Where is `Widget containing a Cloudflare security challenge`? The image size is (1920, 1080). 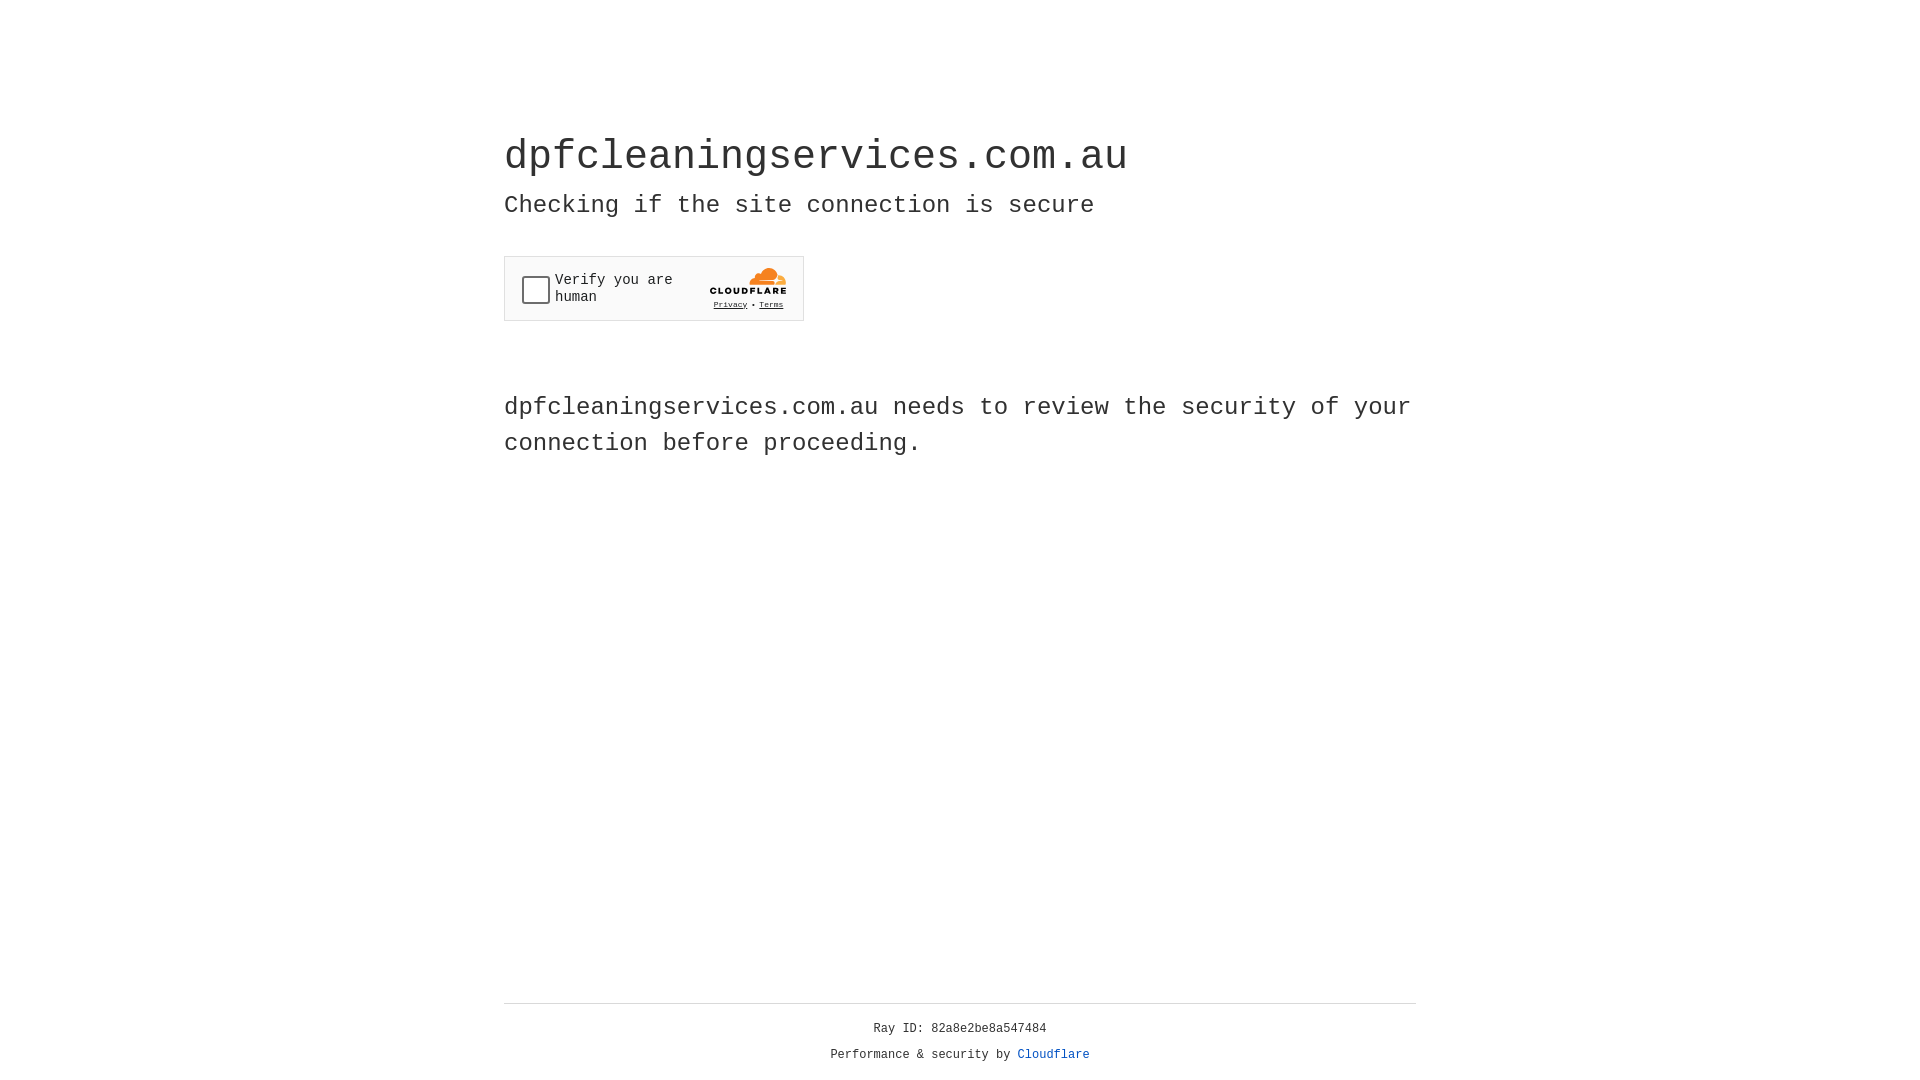 Widget containing a Cloudflare security challenge is located at coordinates (654, 288).